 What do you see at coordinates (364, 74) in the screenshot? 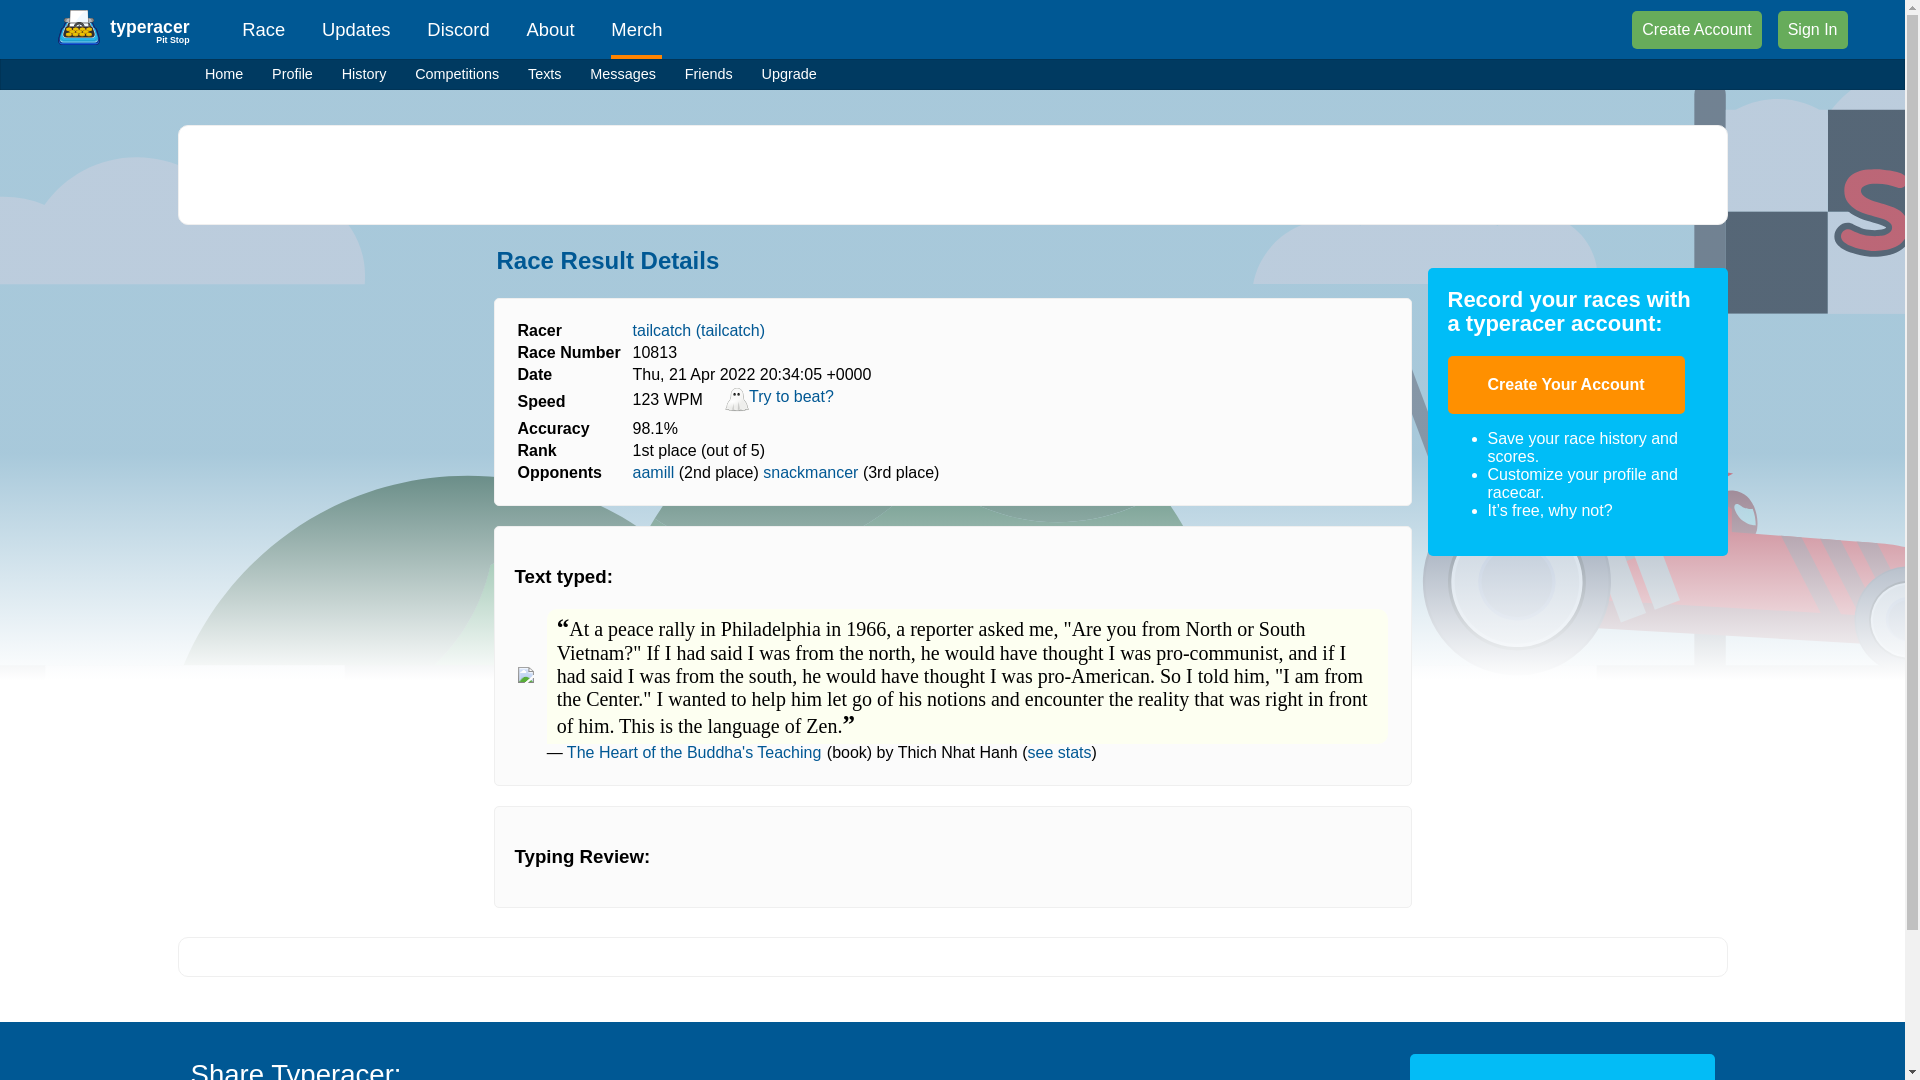
I see `History` at bounding box center [364, 74].